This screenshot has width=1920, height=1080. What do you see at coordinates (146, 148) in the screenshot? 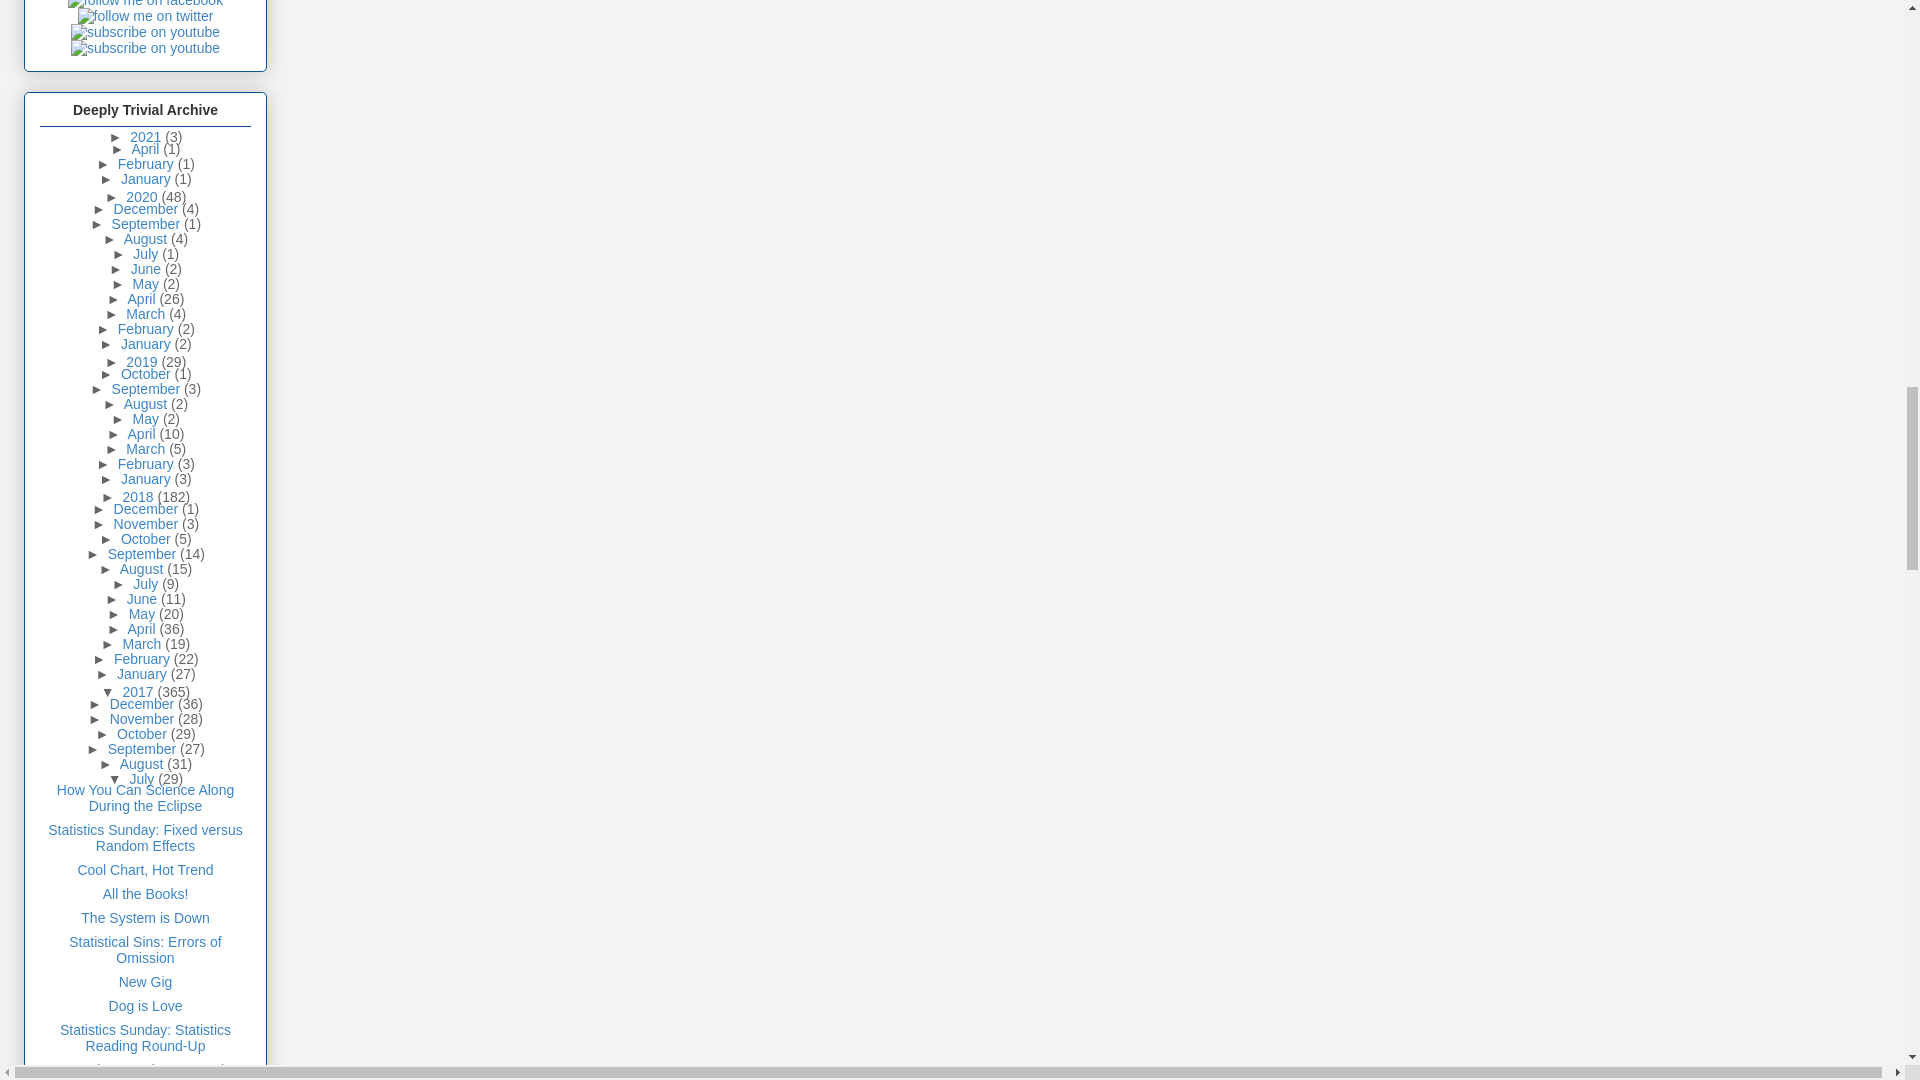
I see `April` at bounding box center [146, 148].